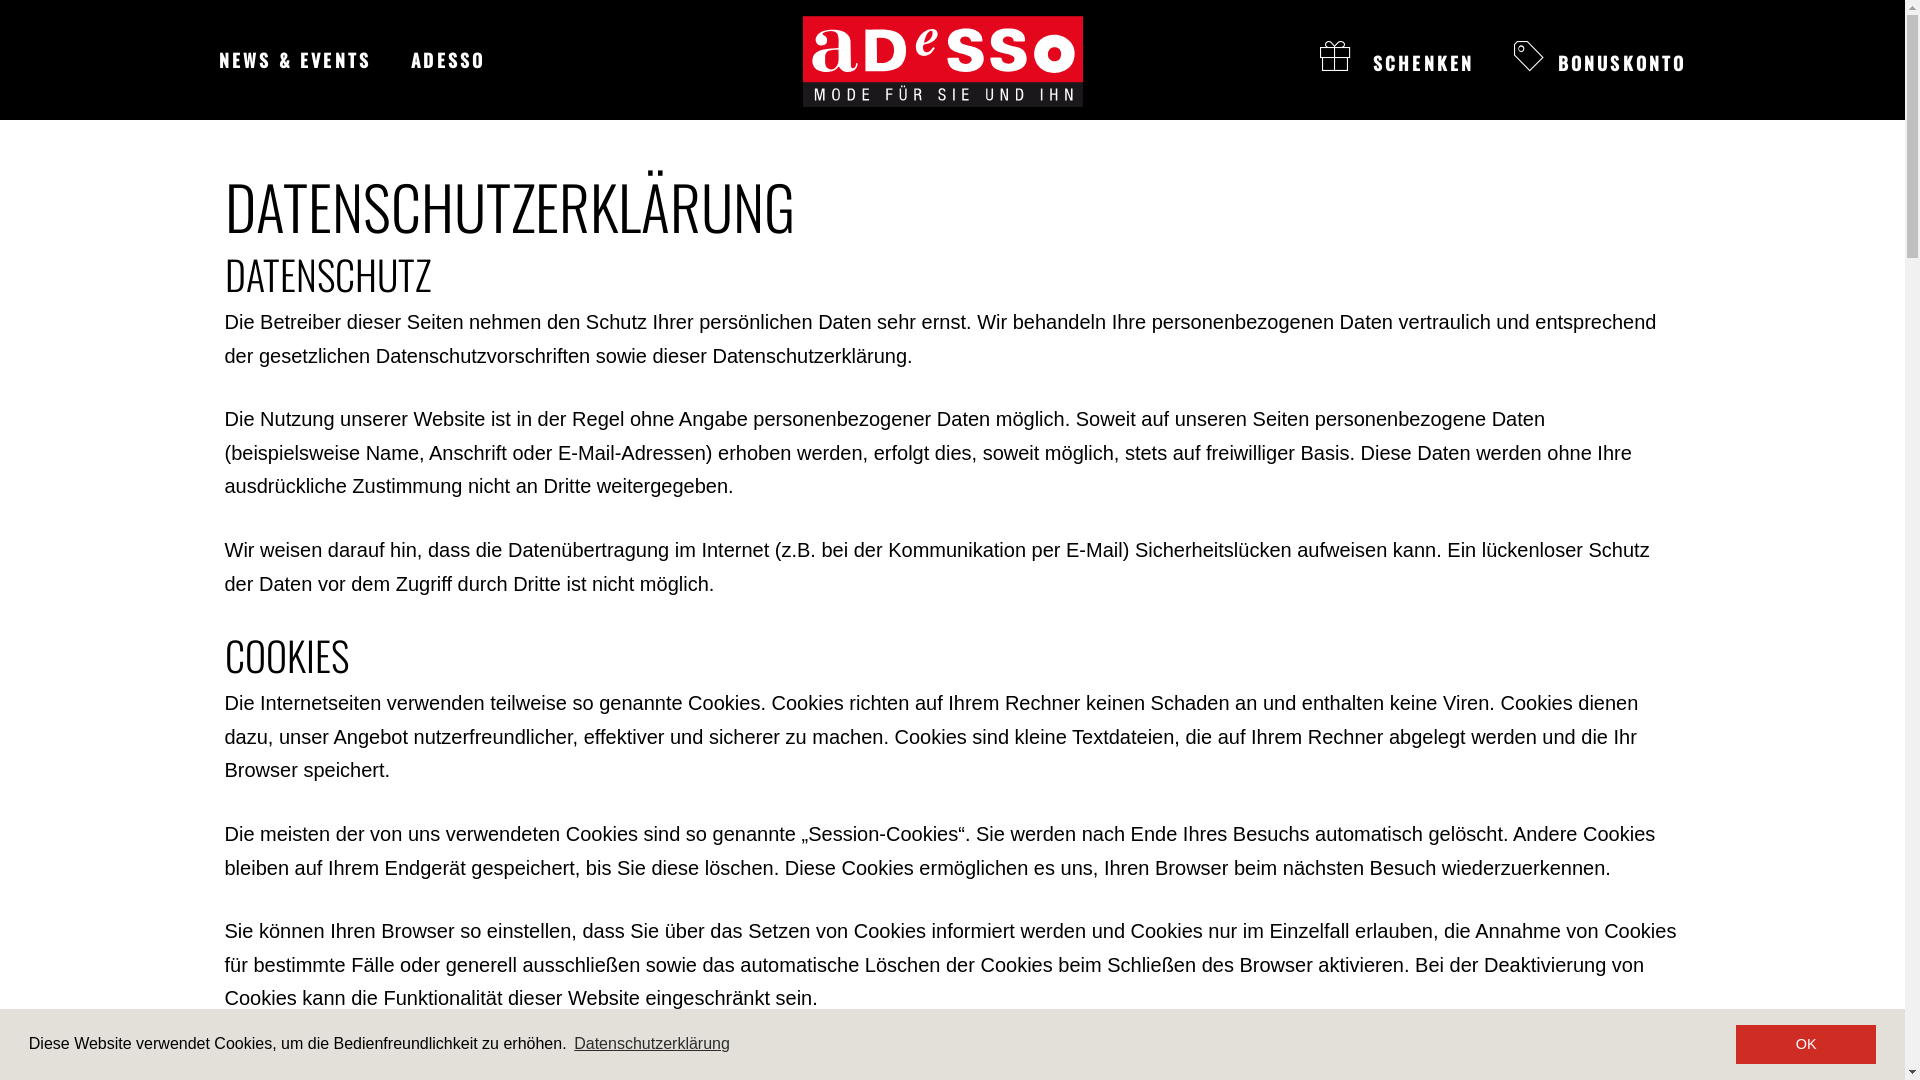 This screenshot has height=1080, width=1920. Describe the element at coordinates (1398, 63) in the screenshot. I see `SCHENKEN` at that location.